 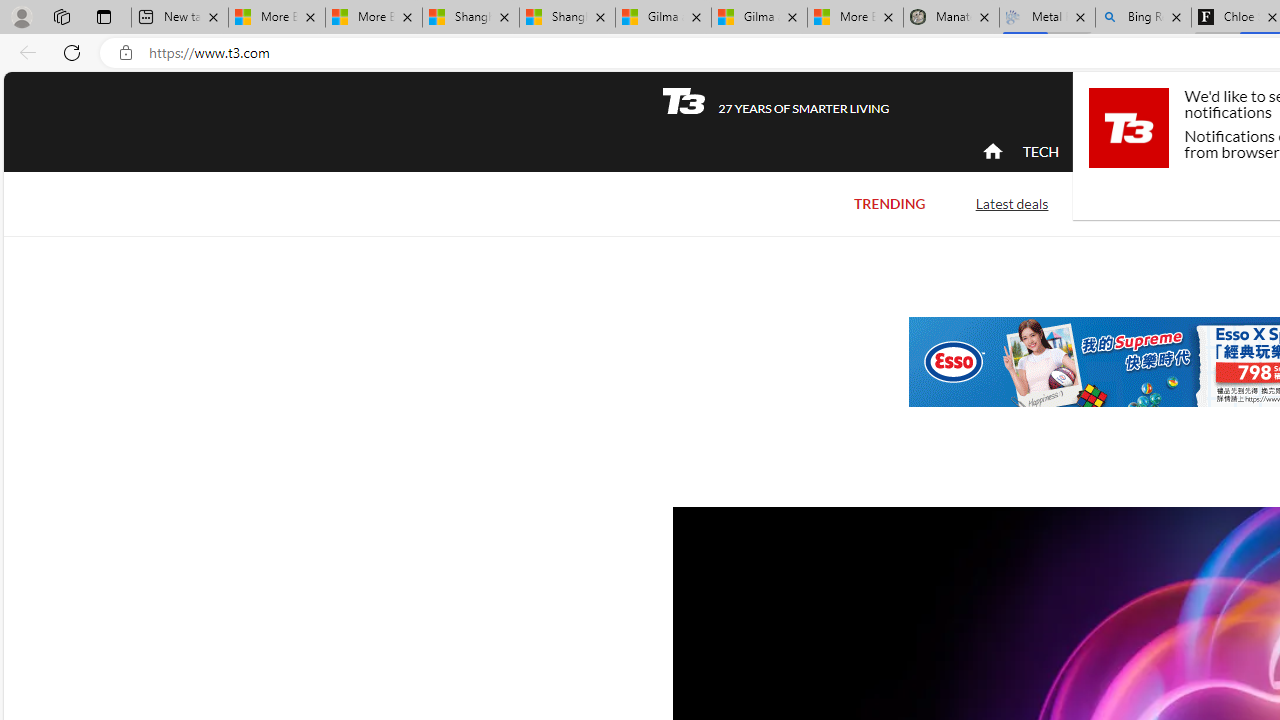 I want to click on TECH, so click(x=1040, y=152).